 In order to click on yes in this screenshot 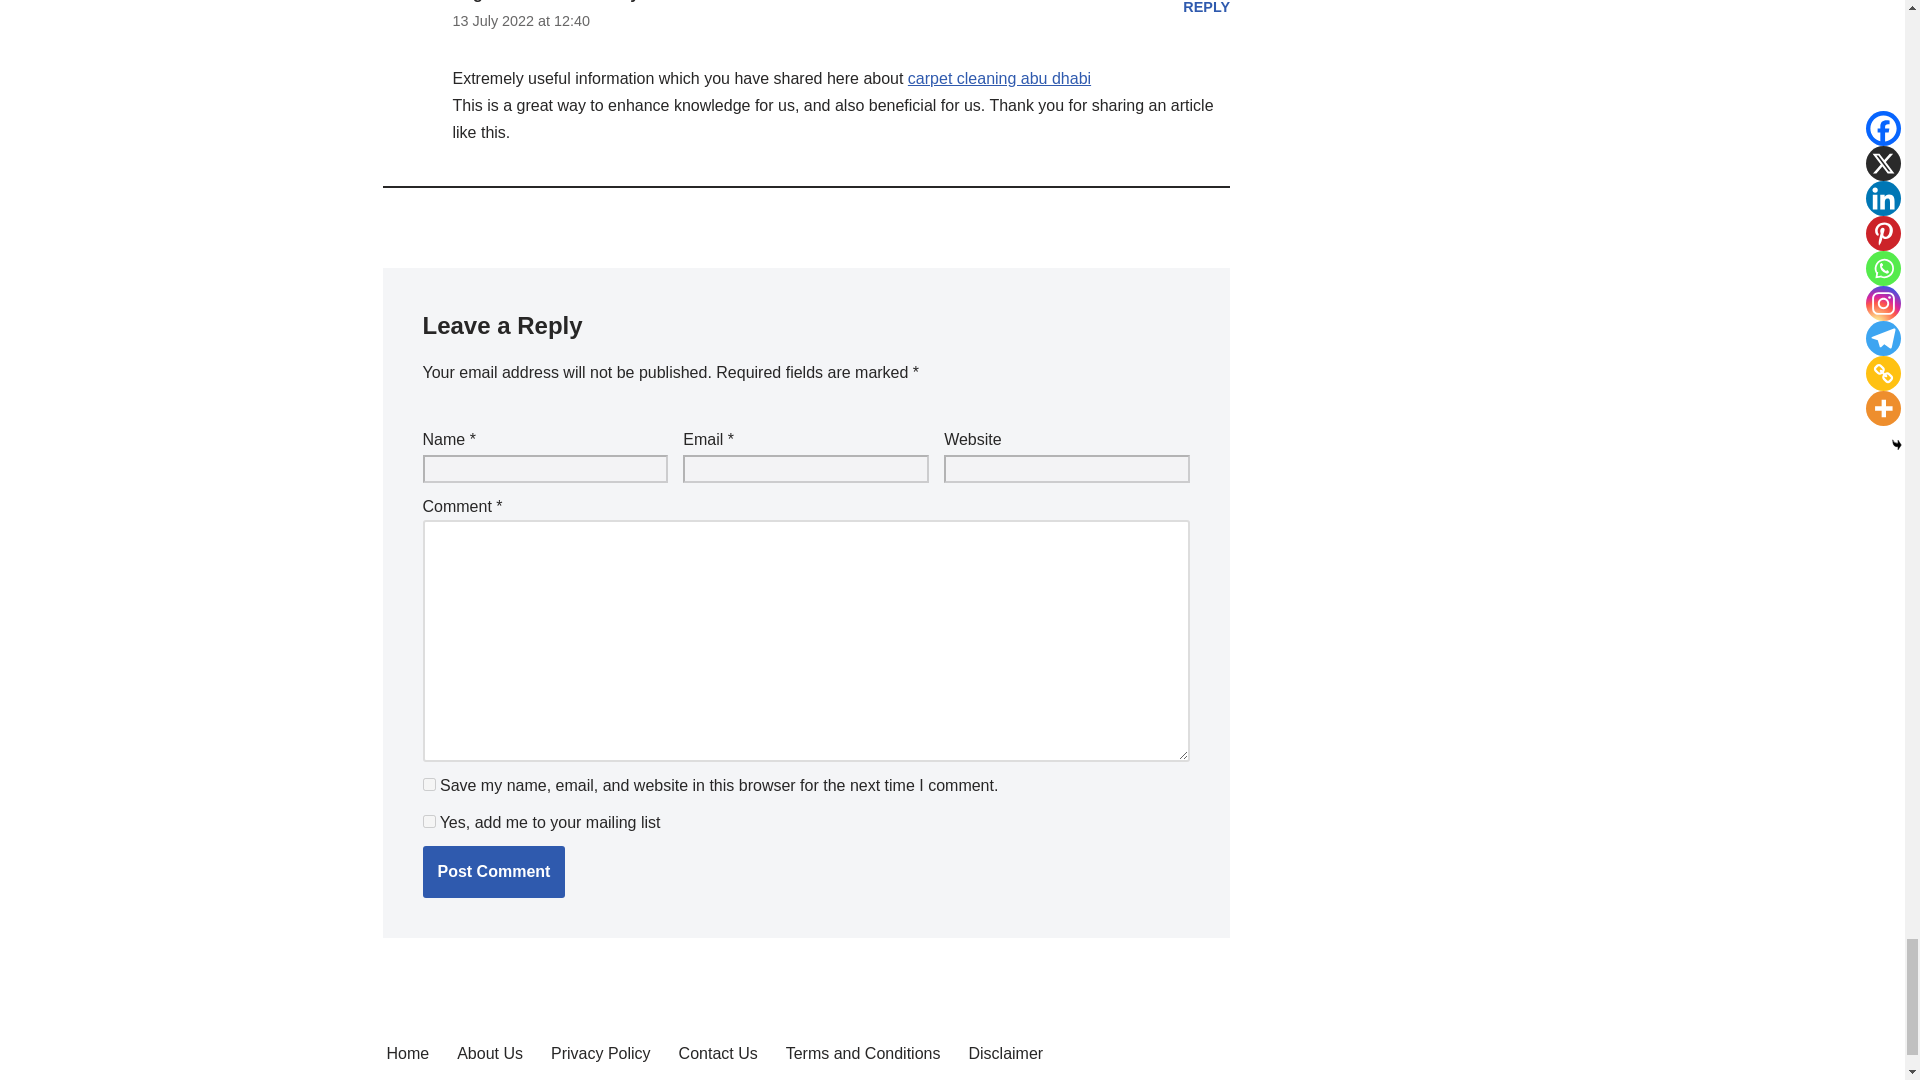, I will do `click(428, 784)`.